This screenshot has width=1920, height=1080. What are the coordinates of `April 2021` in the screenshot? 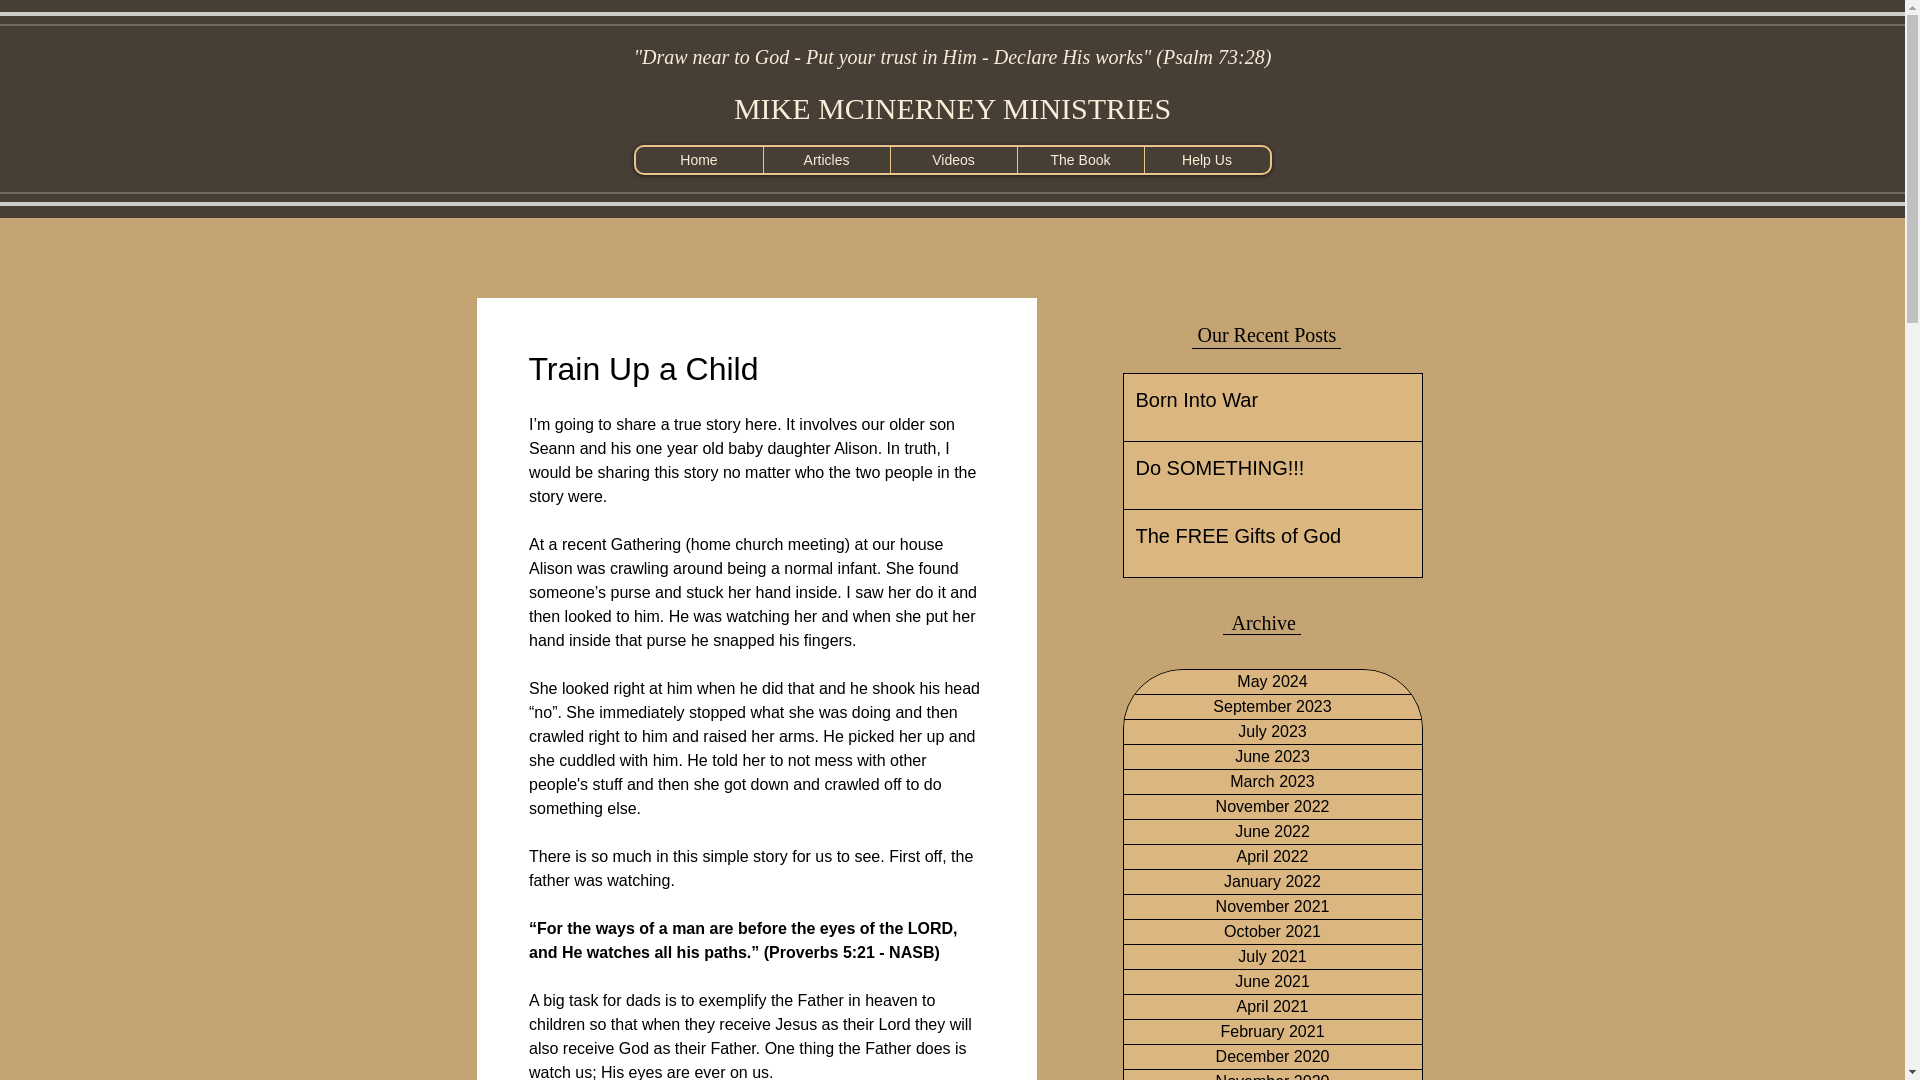 It's located at (1272, 1006).